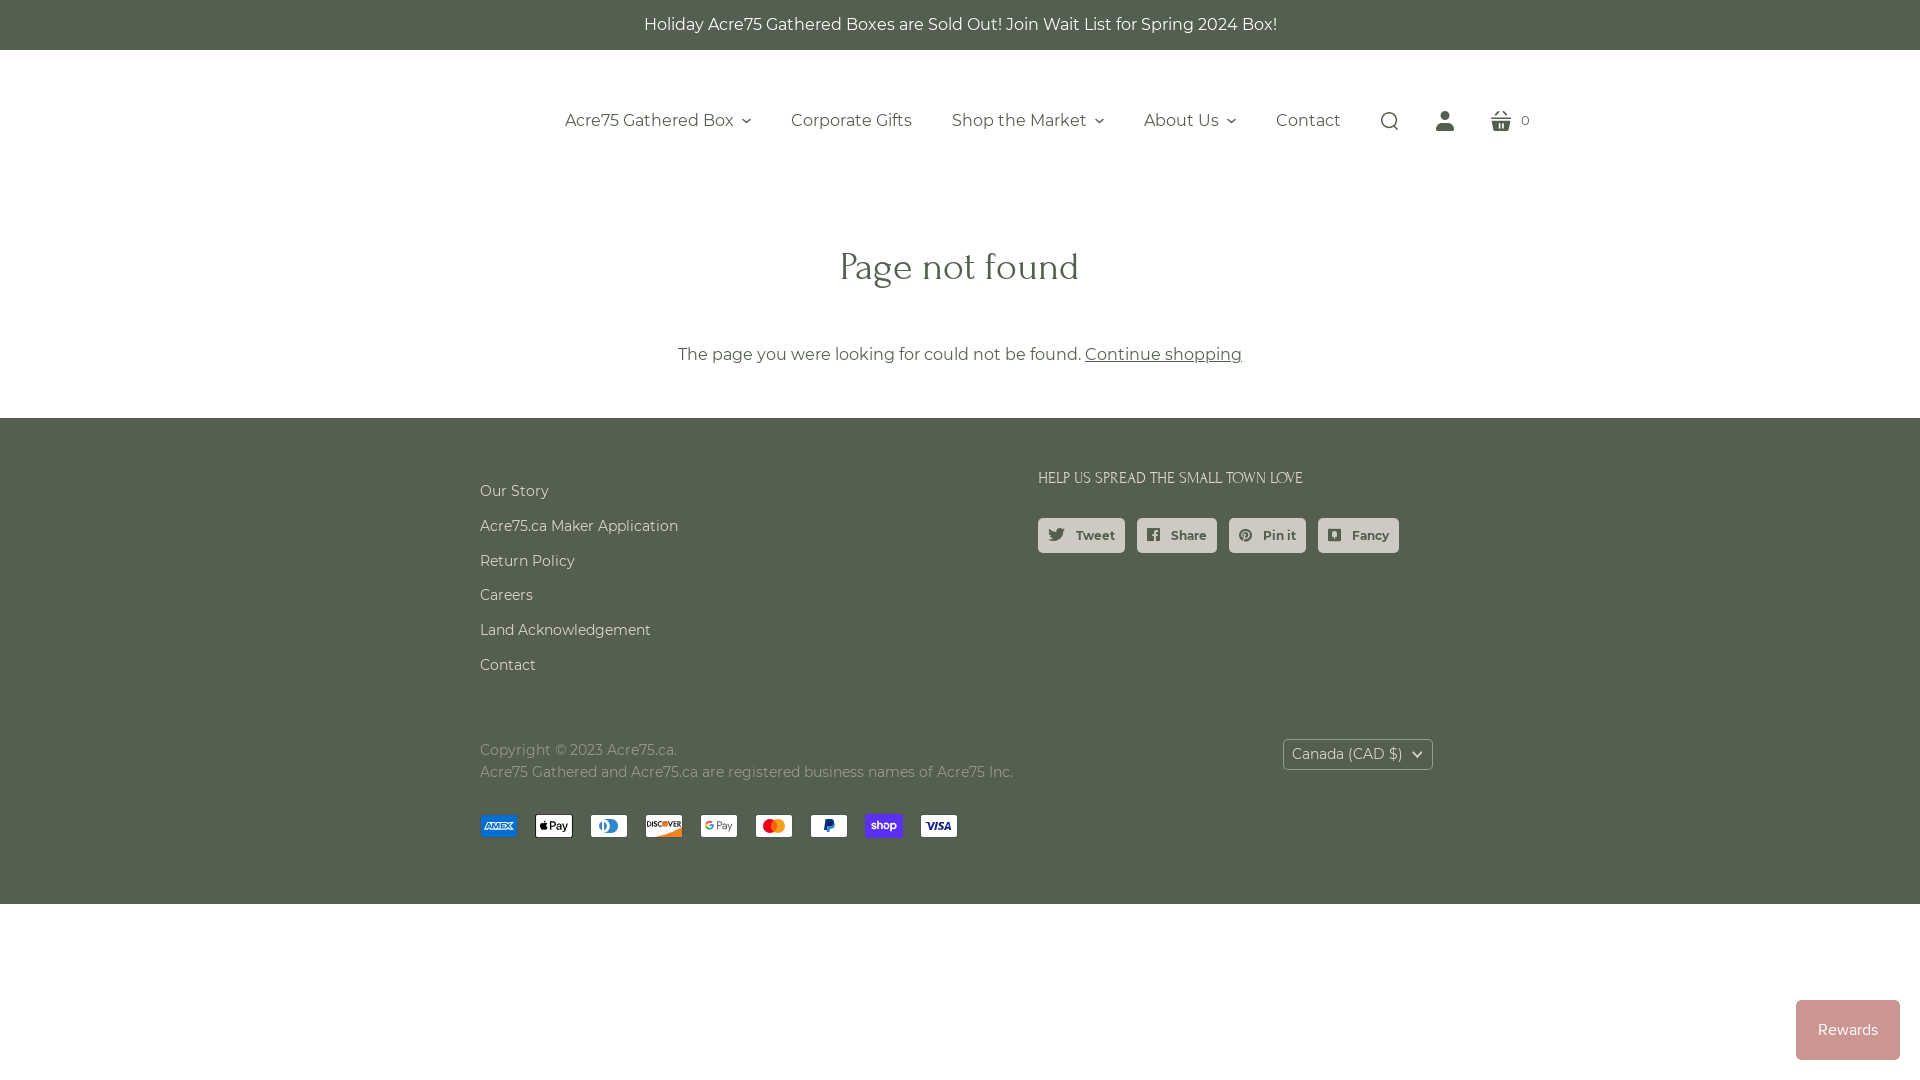 The image size is (1920, 1080). Describe the element at coordinates (508, 665) in the screenshot. I see `Contact` at that location.